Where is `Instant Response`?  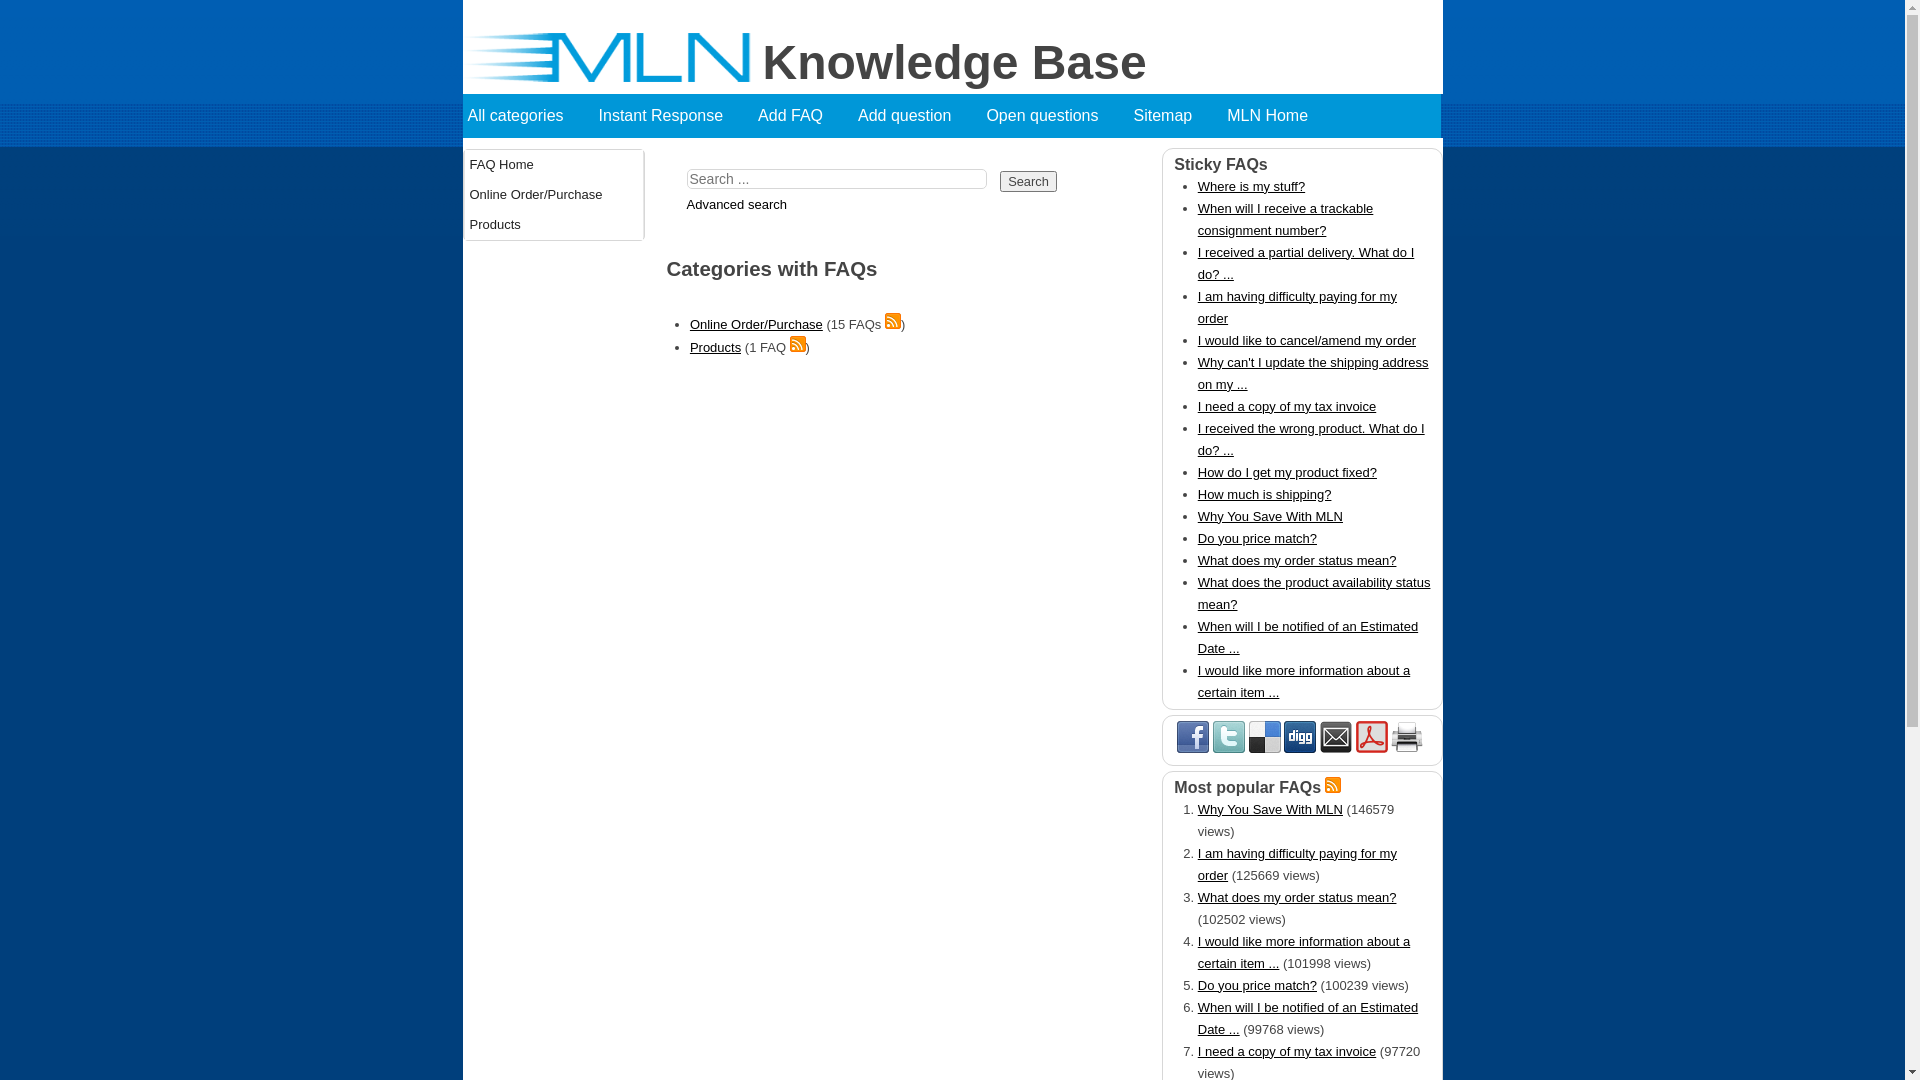 Instant Response is located at coordinates (659, 116).